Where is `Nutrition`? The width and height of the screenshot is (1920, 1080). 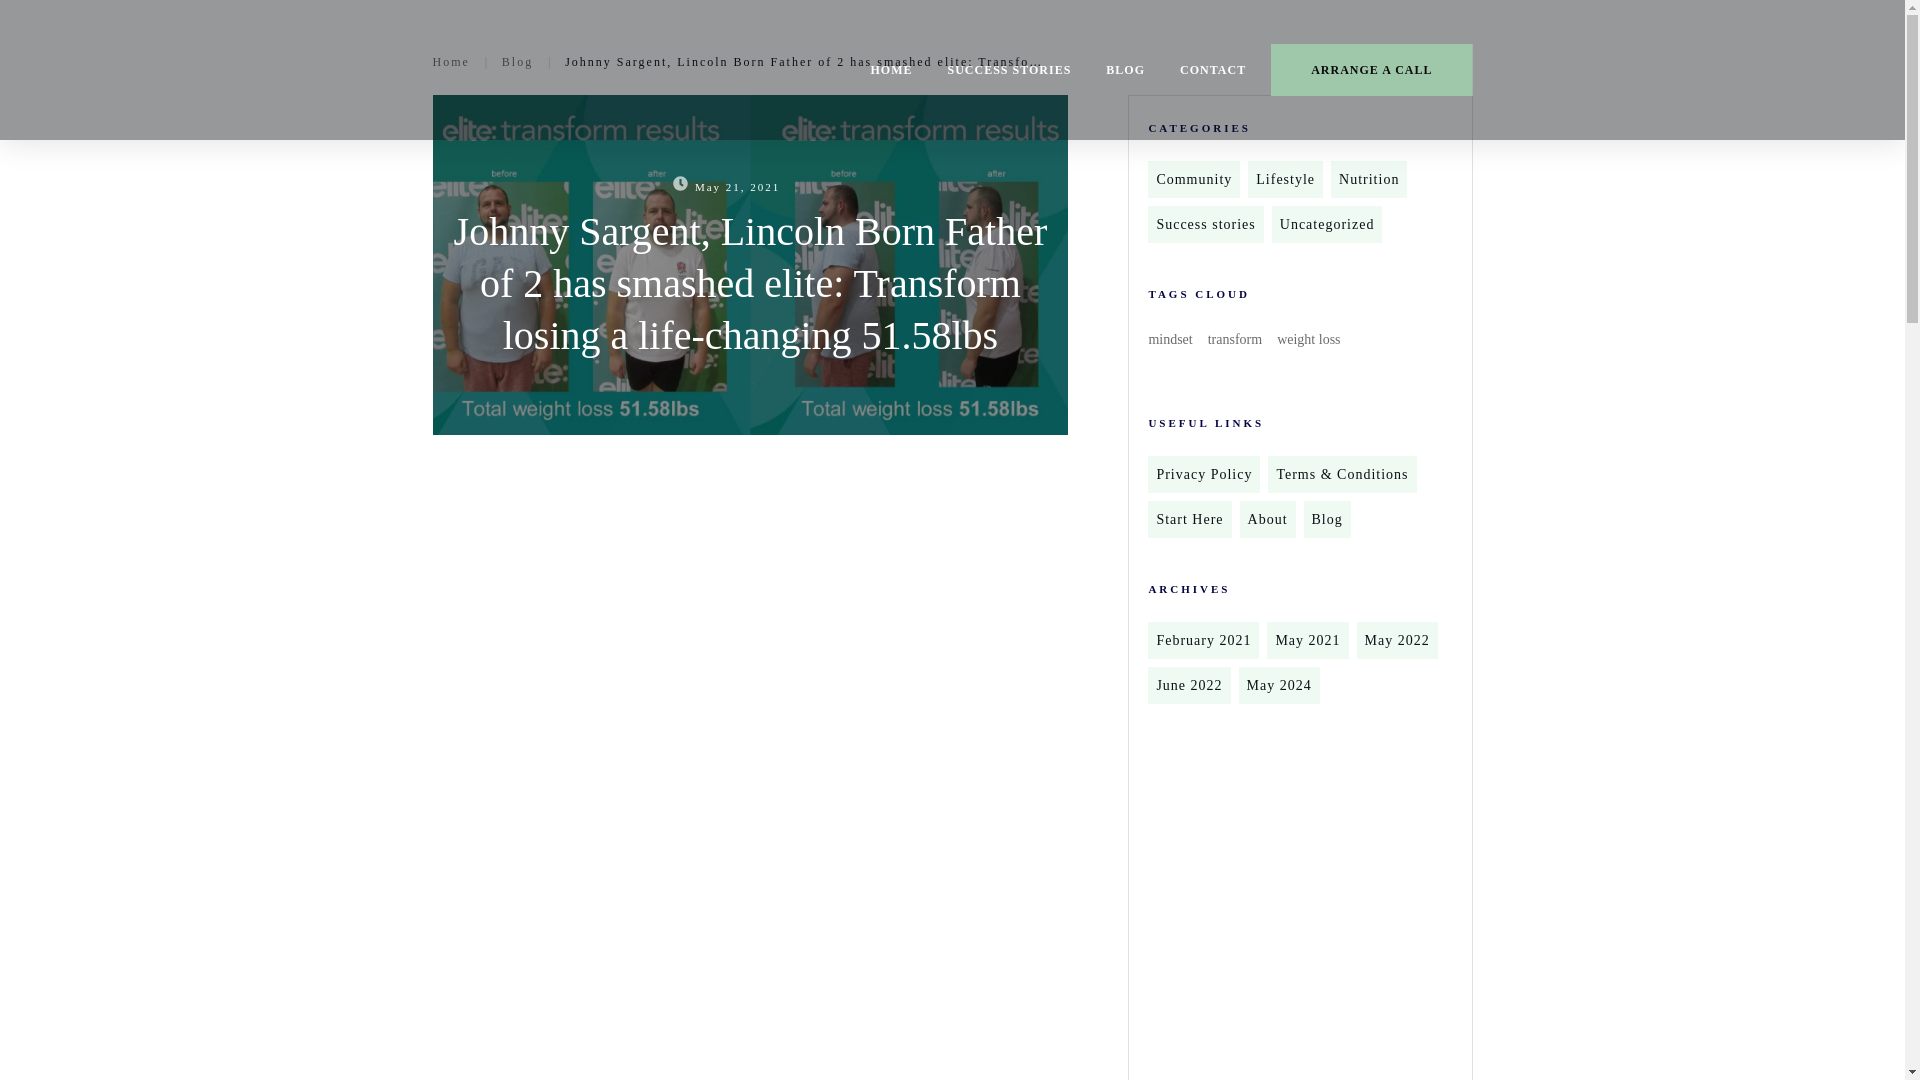
Nutrition is located at coordinates (1368, 179).